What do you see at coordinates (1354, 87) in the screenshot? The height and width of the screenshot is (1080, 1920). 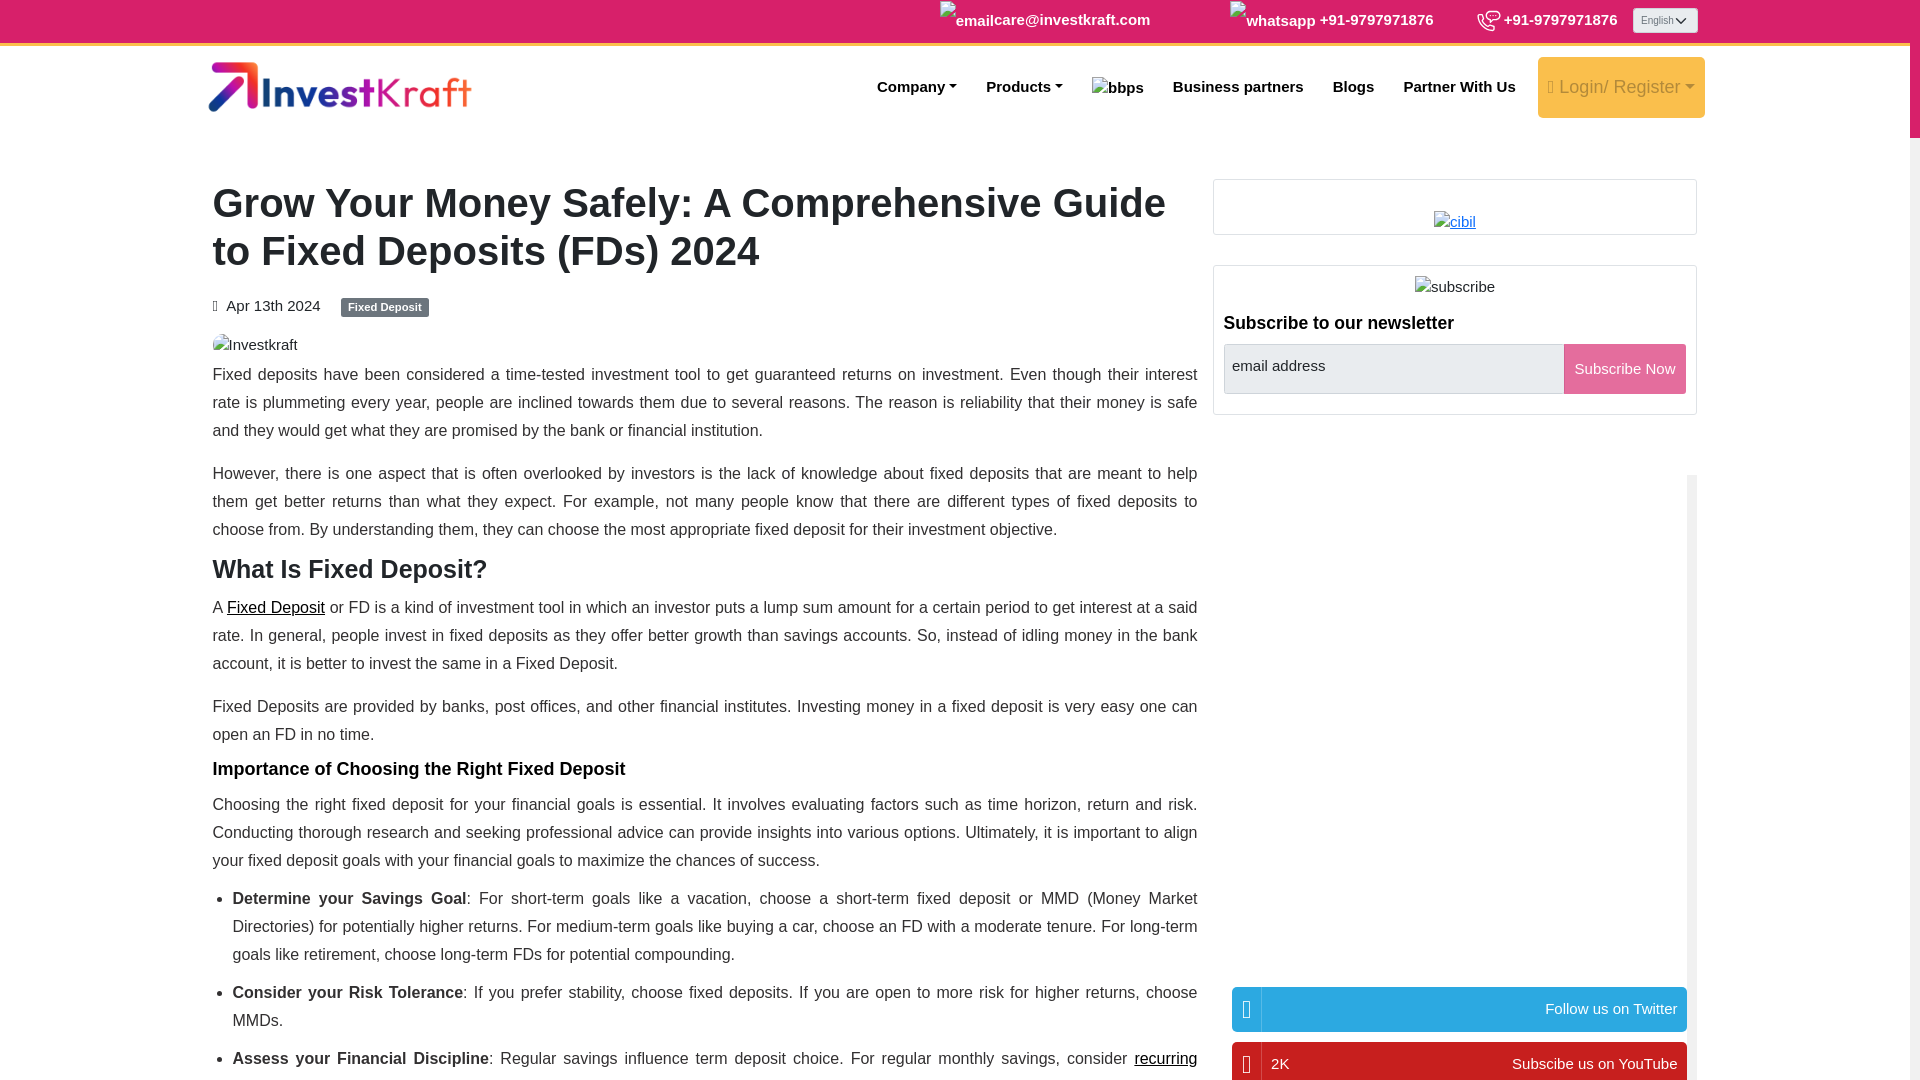 I see `Blogs` at bounding box center [1354, 87].